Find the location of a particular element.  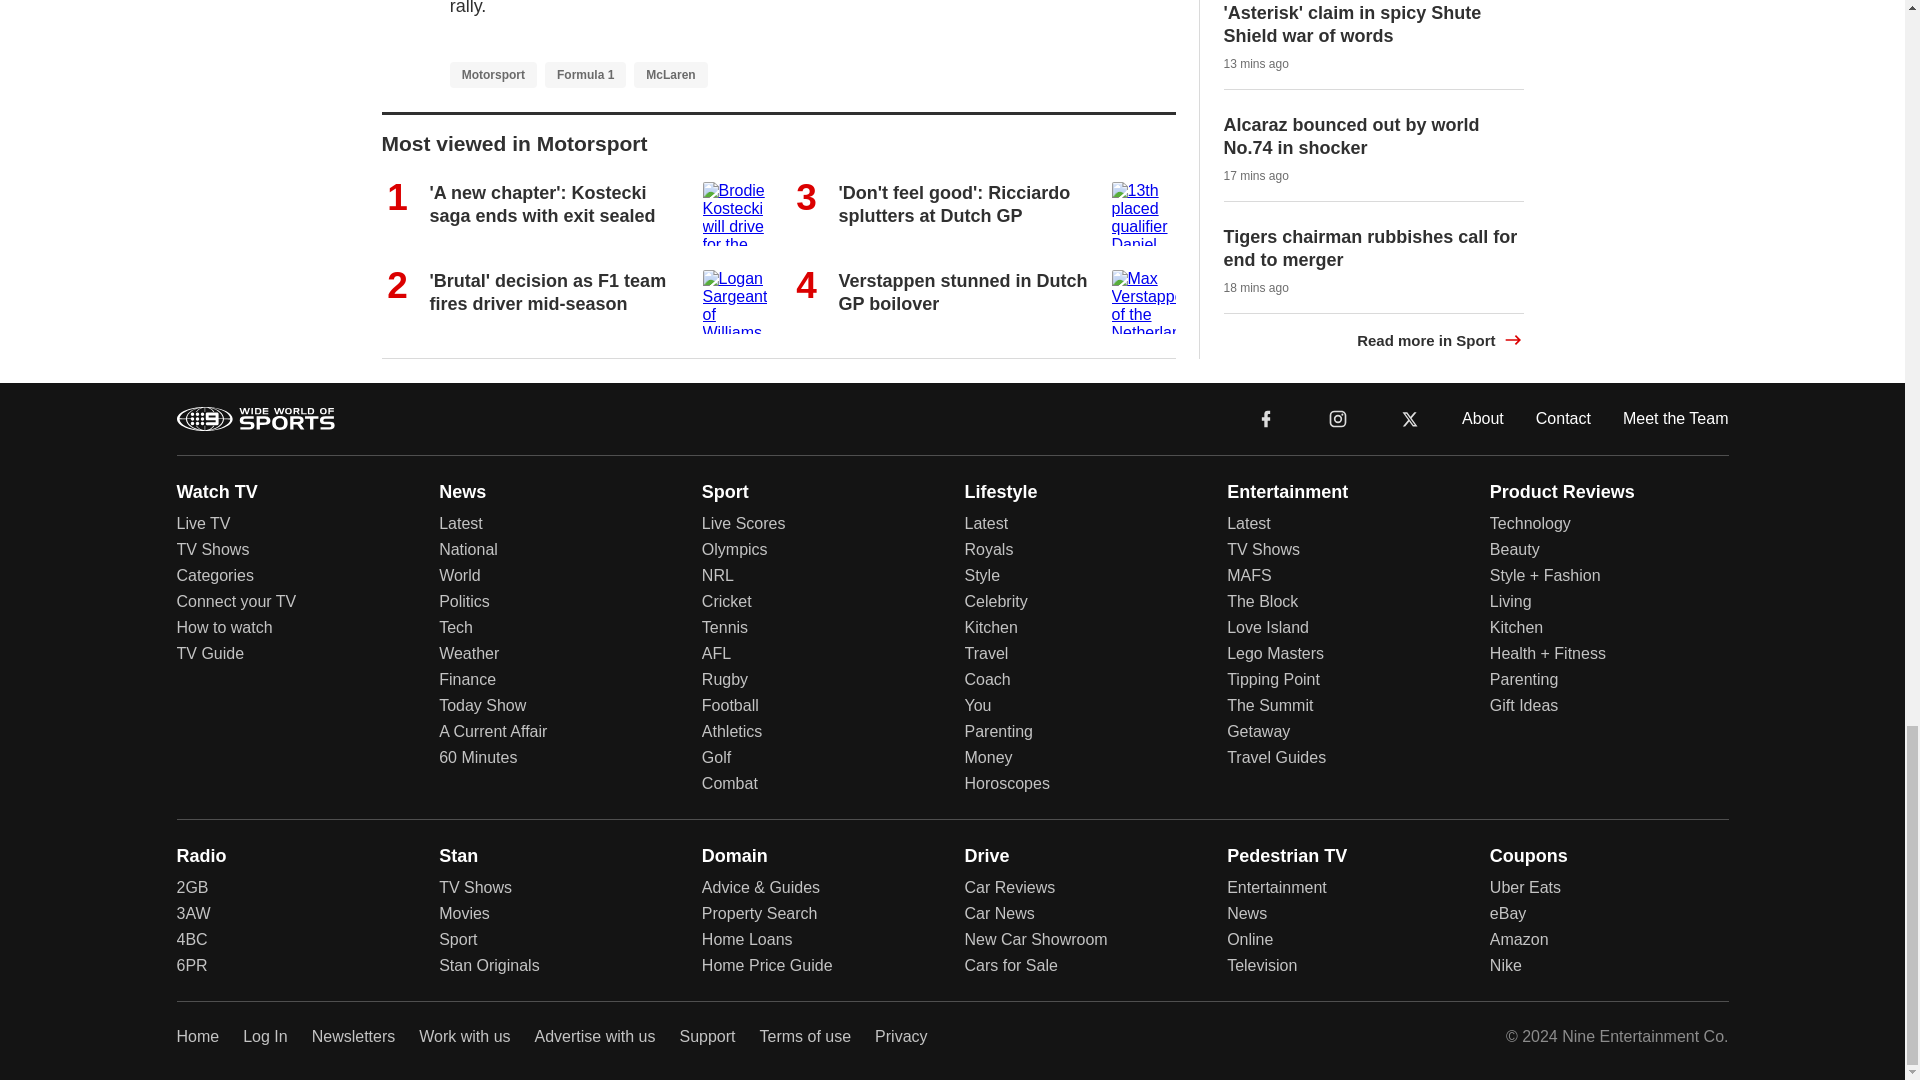

facebook is located at coordinates (1266, 418).